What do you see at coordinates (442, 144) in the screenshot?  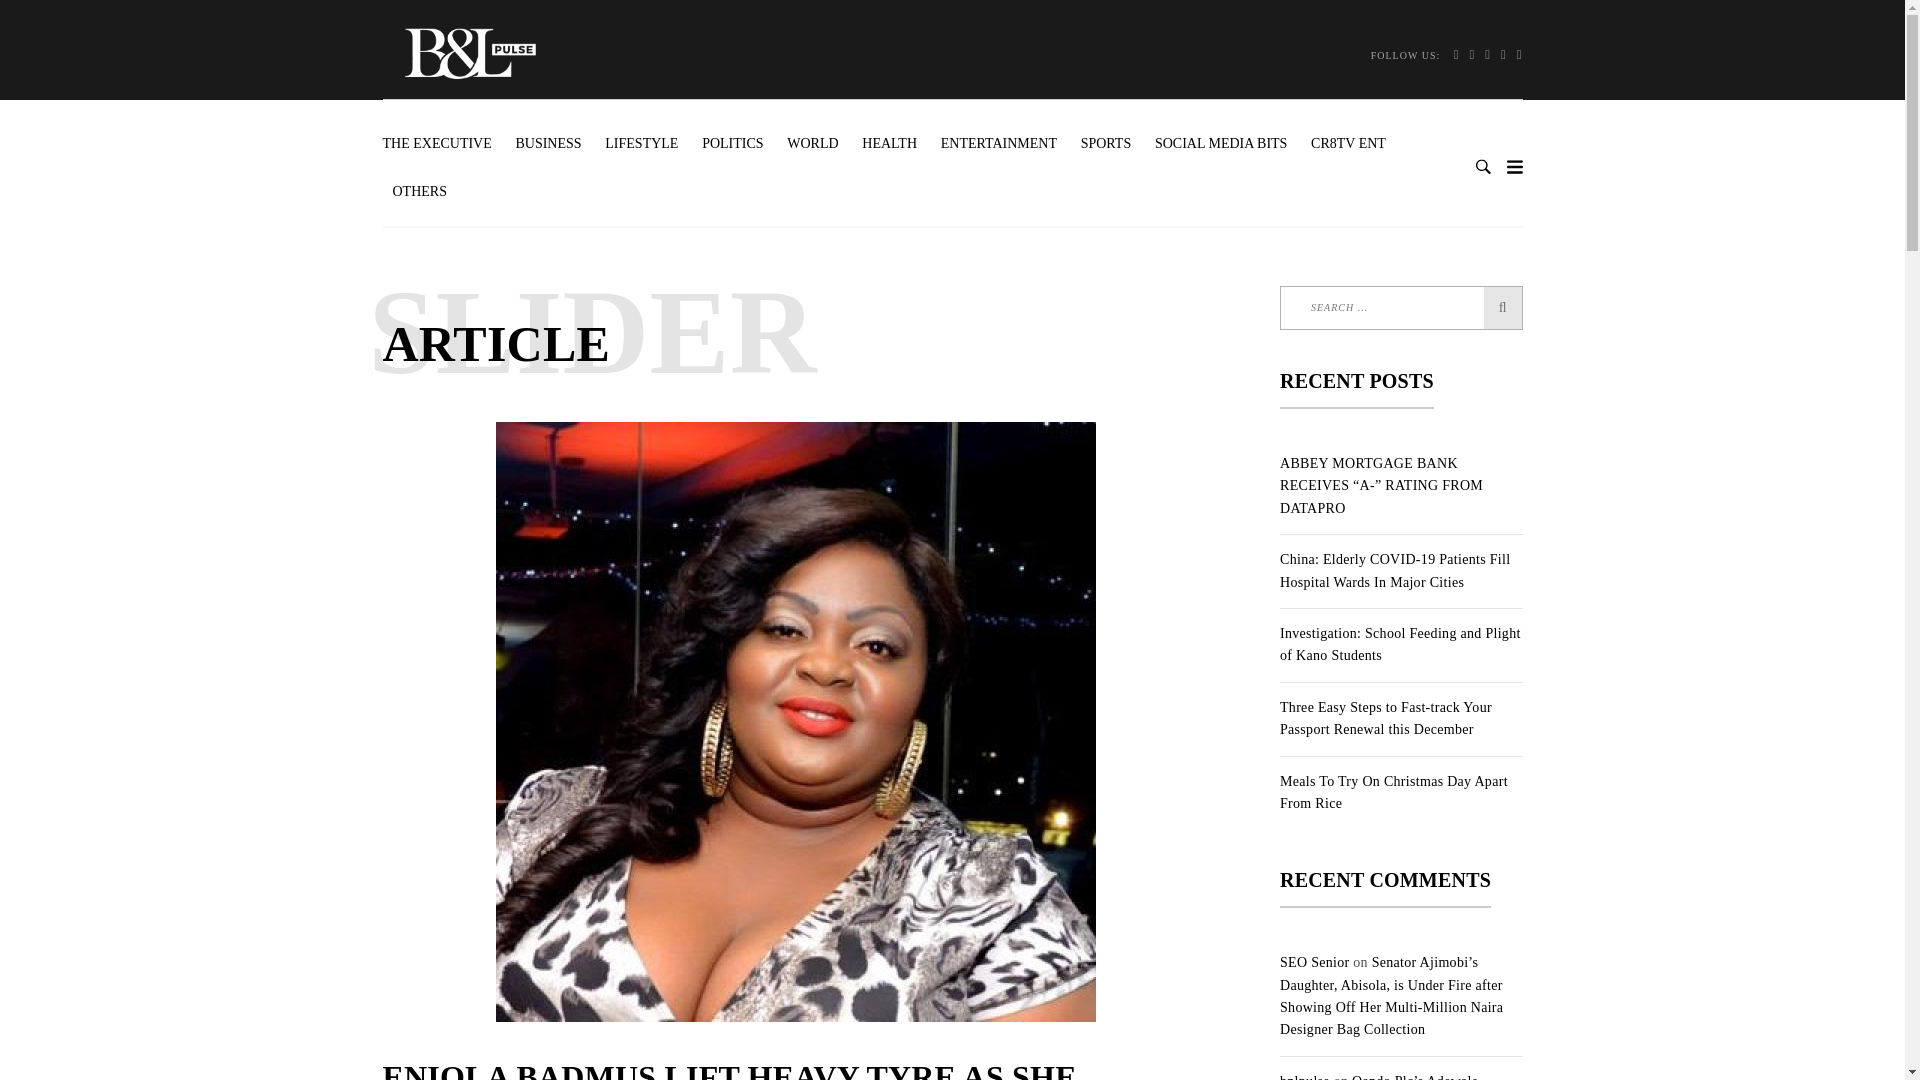 I see `THE EXECUTIVE` at bounding box center [442, 144].